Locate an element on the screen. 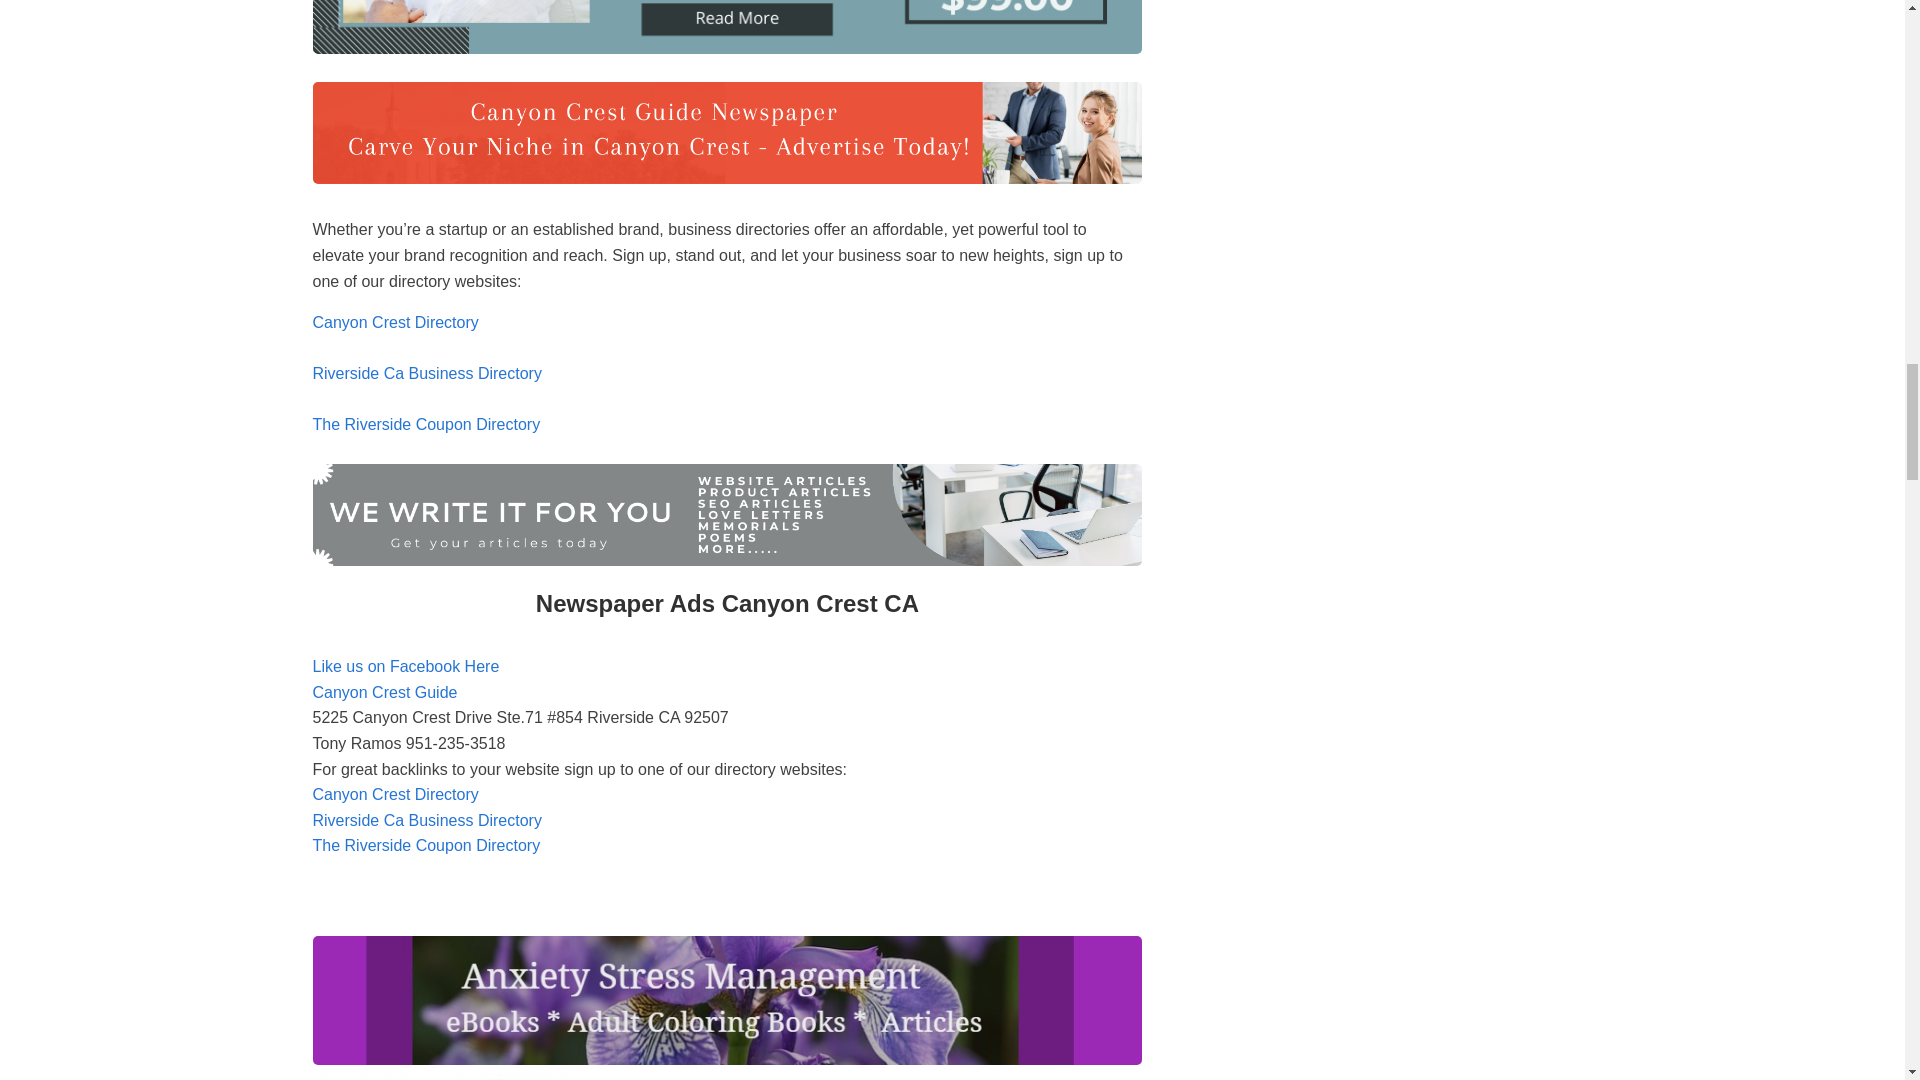 The height and width of the screenshot is (1080, 1920). The Riverside Coupon Directory is located at coordinates (425, 424).